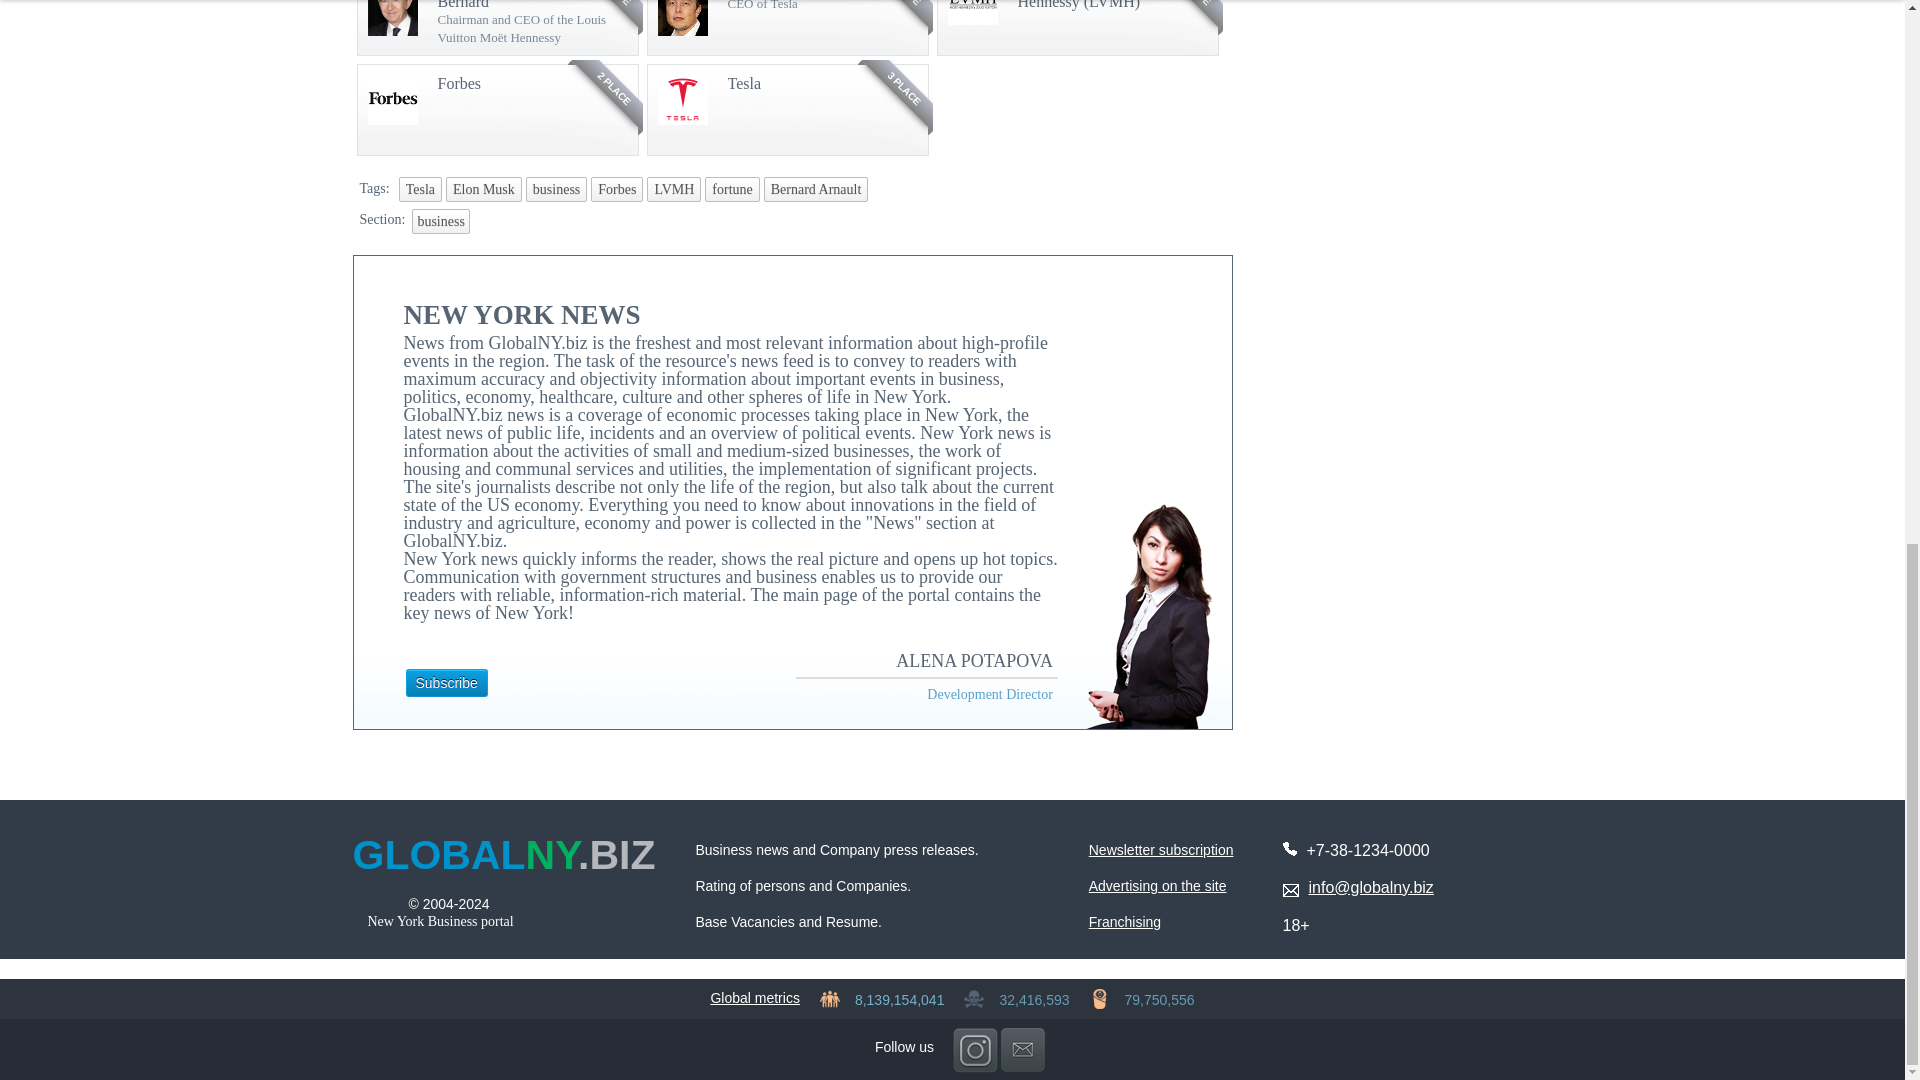  What do you see at coordinates (744, 82) in the screenshot?
I see `Tesla` at bounding box center [744, 82].